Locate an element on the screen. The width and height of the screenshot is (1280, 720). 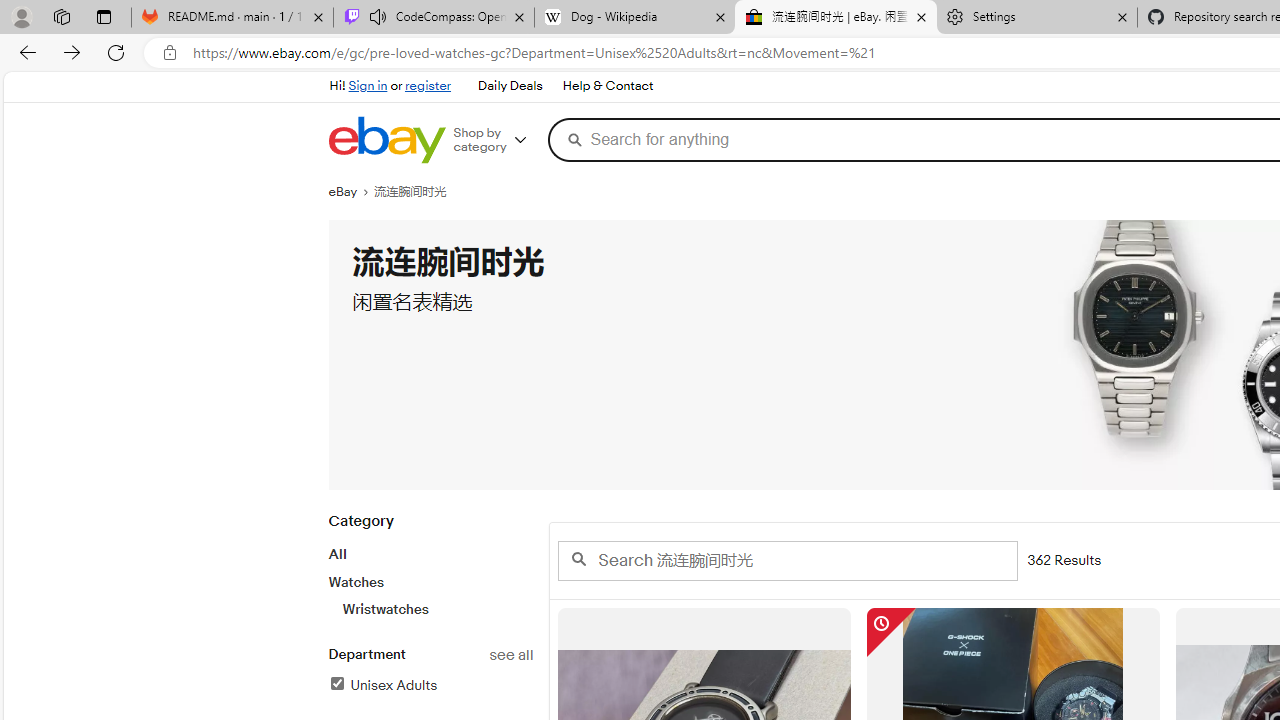
Unisex Adults Filter Applied is located at coordinates (382, 685).